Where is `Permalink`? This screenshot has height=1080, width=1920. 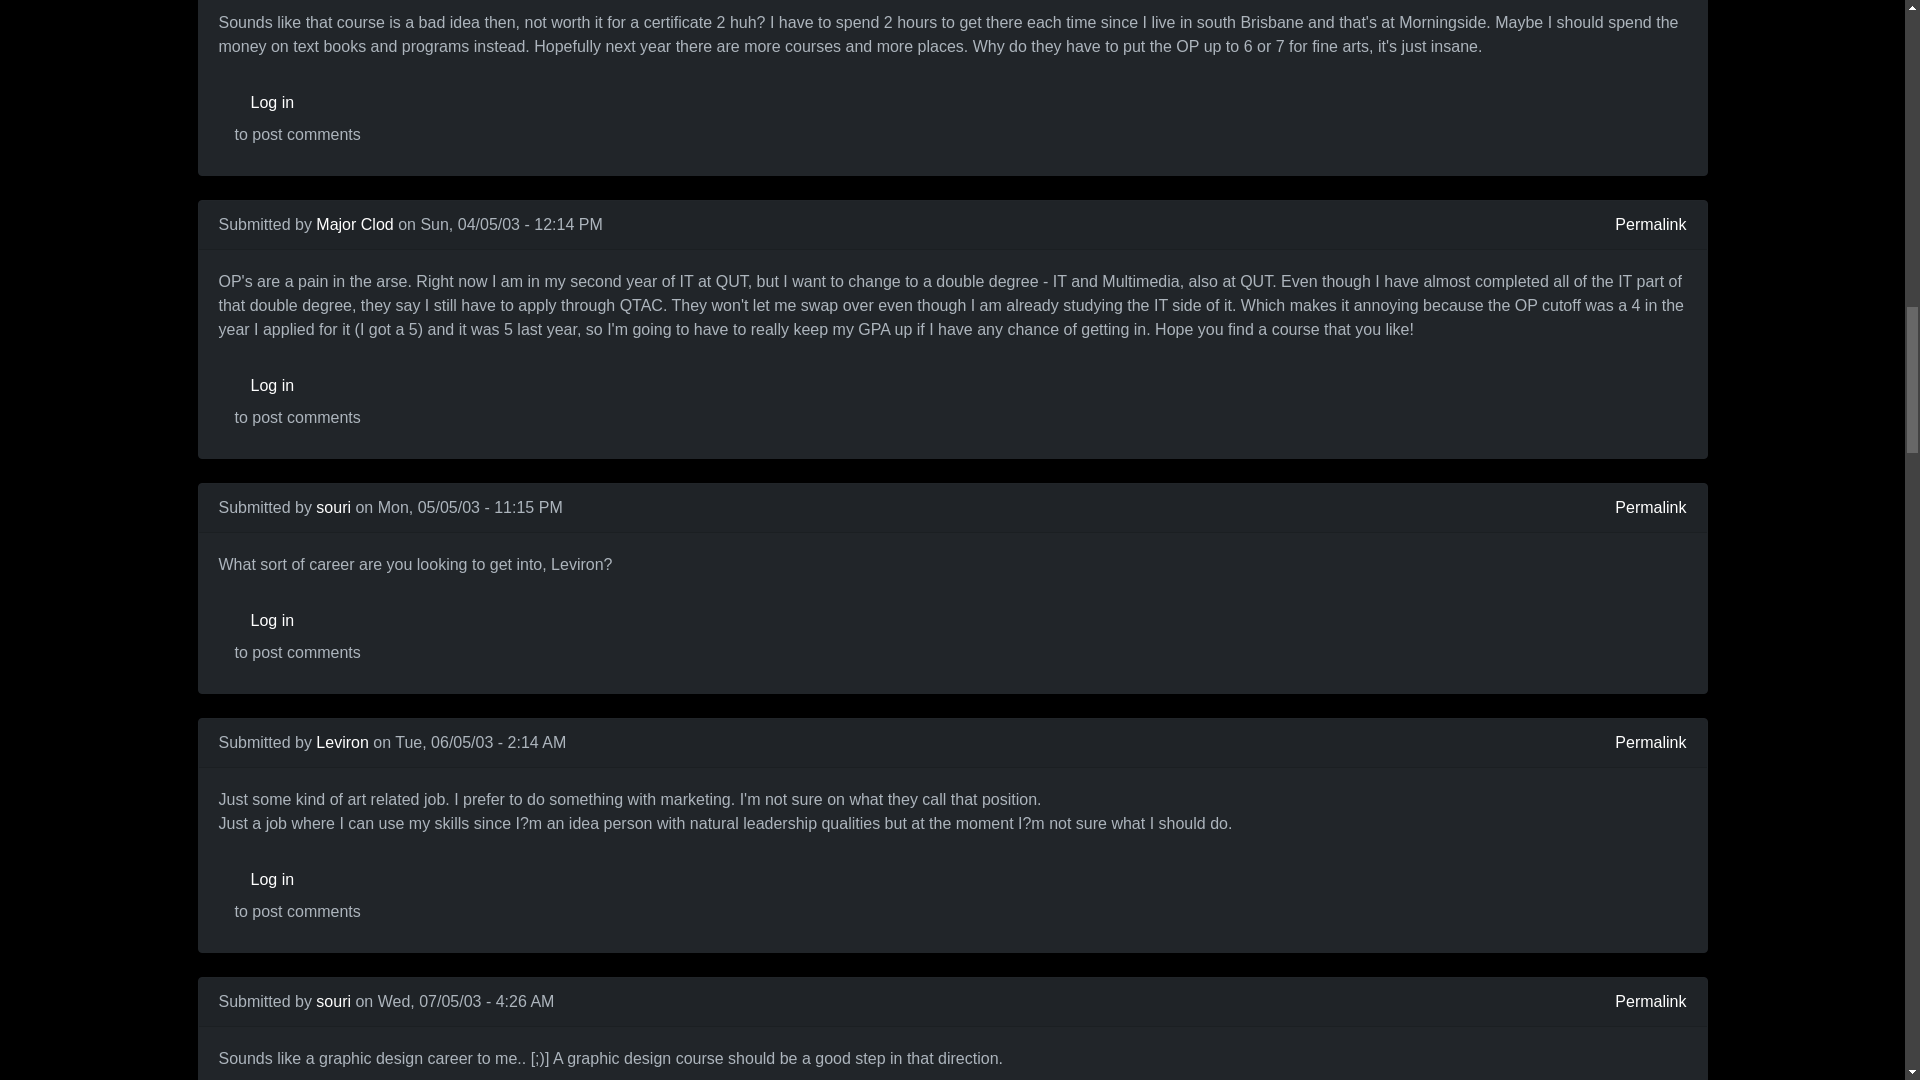 Permalink is located at coordinates (1650, 224).